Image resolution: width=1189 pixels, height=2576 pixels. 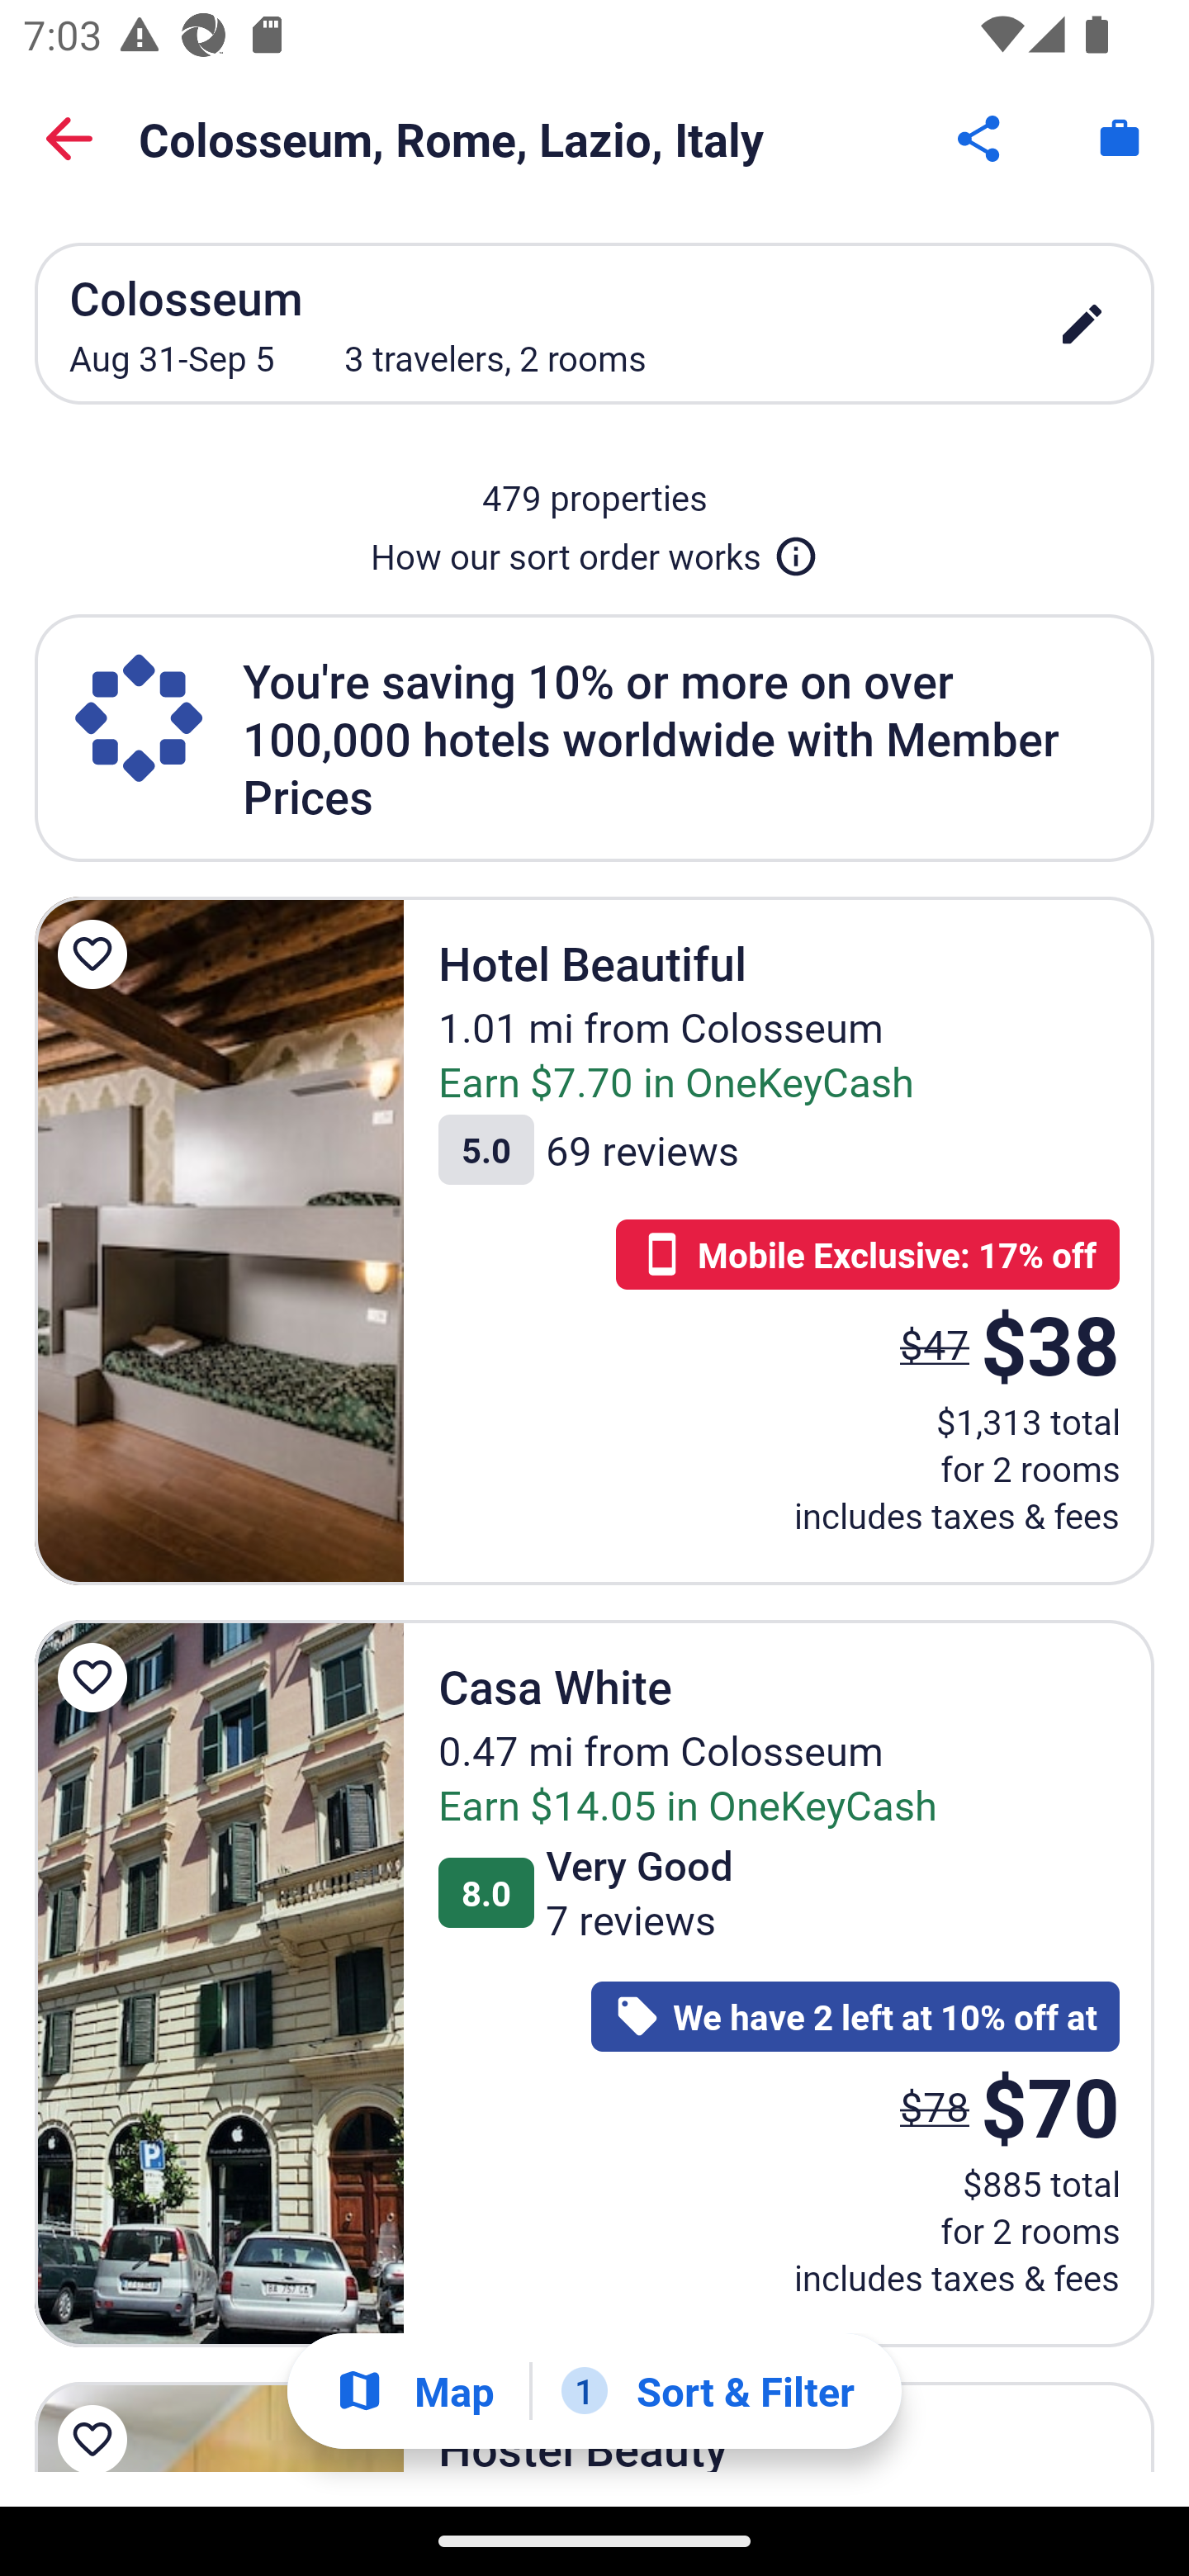 What do you see at coordinates (97, 954) in the screenshot?
I see `Save Hotel Beautiful to a trip` at bounding box center [97, 954].